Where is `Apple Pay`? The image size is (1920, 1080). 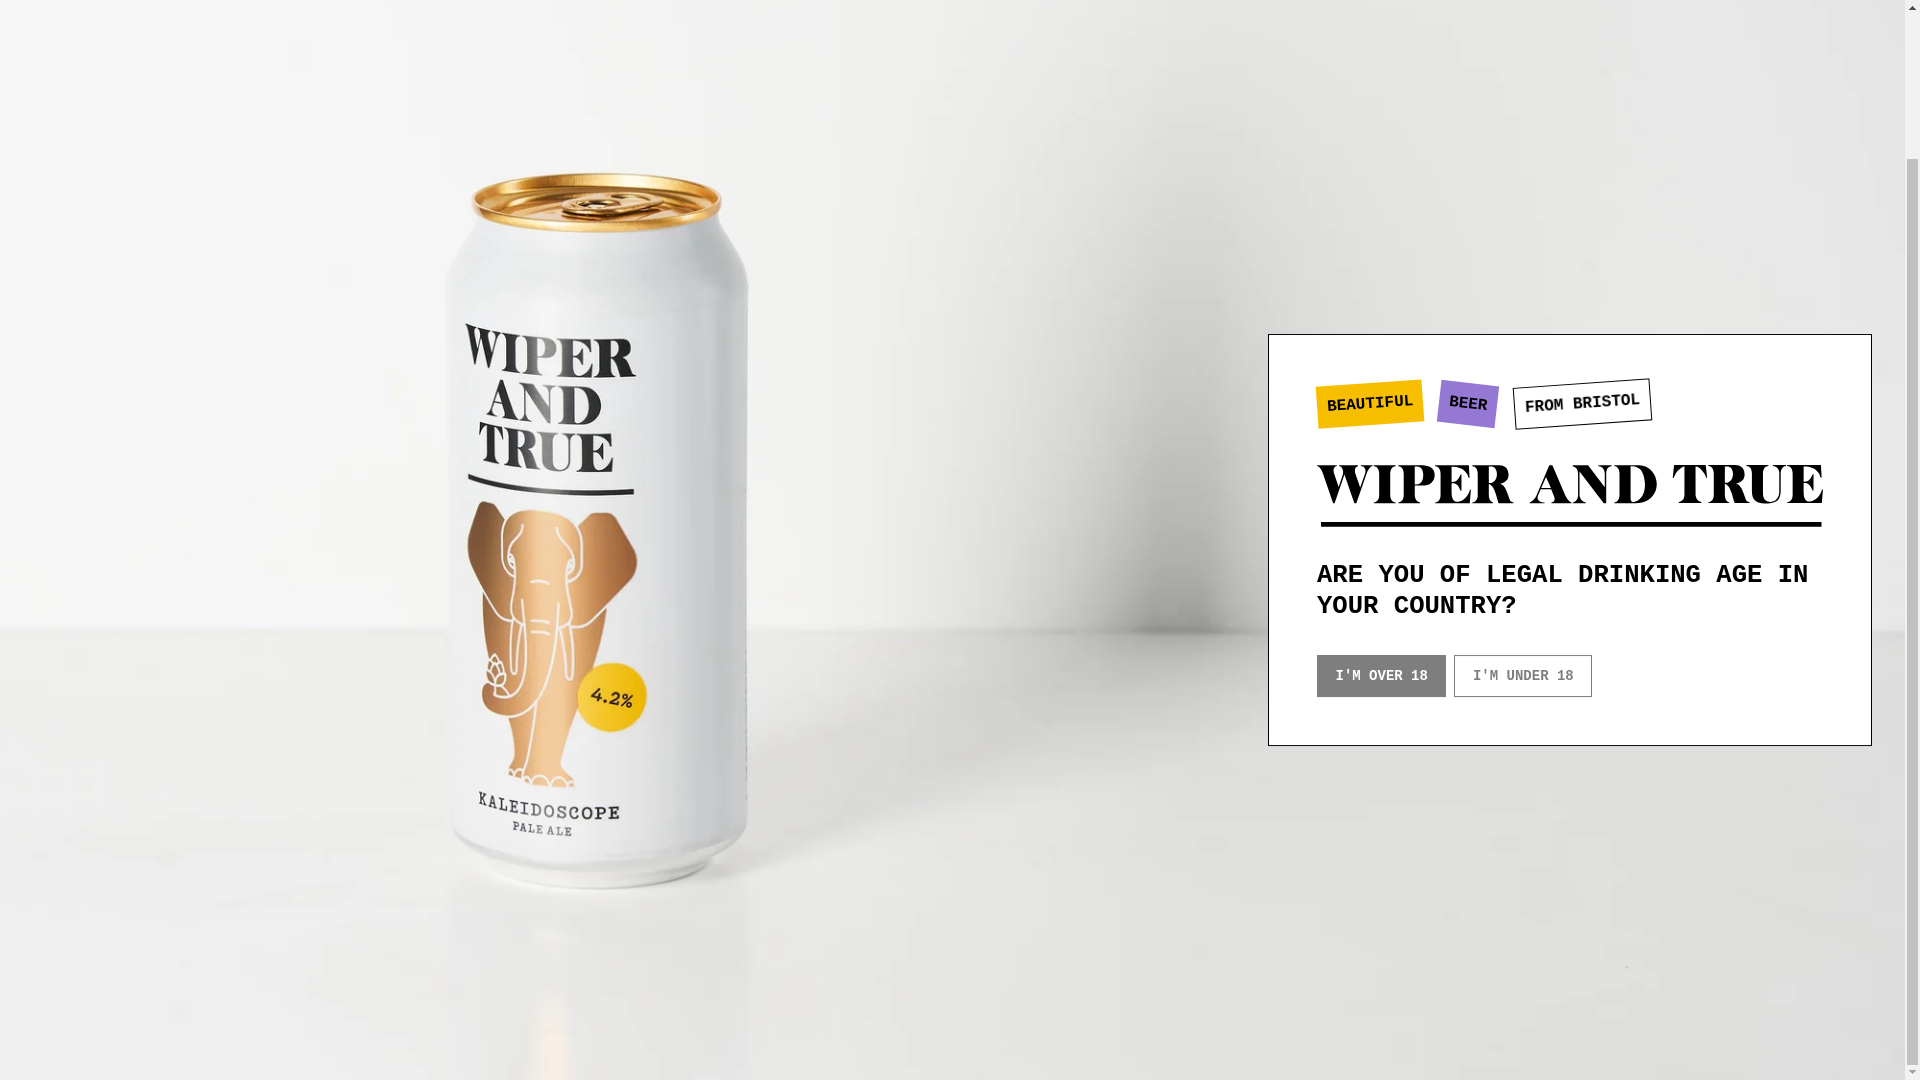 Apple Pay is located at coordinates (1464, 1035).